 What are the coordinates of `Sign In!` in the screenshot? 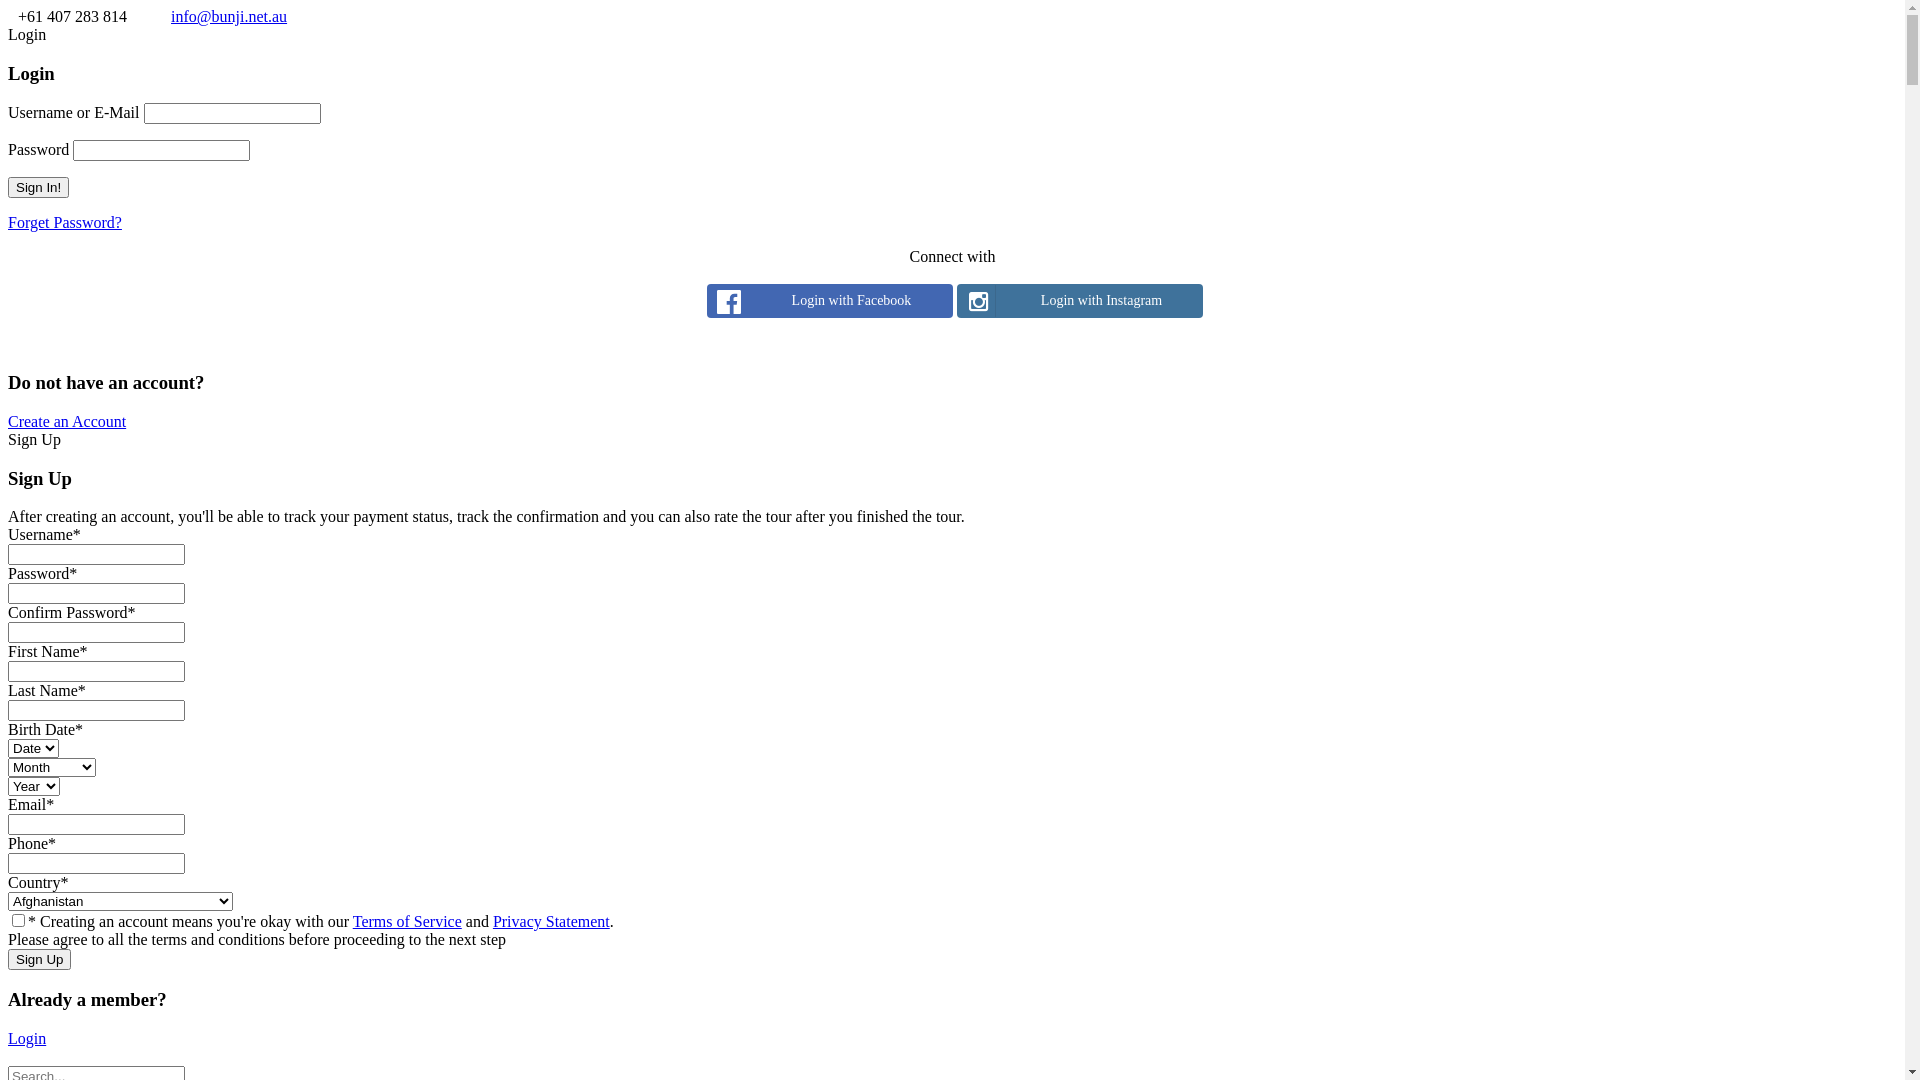 It's located at (38, 188).